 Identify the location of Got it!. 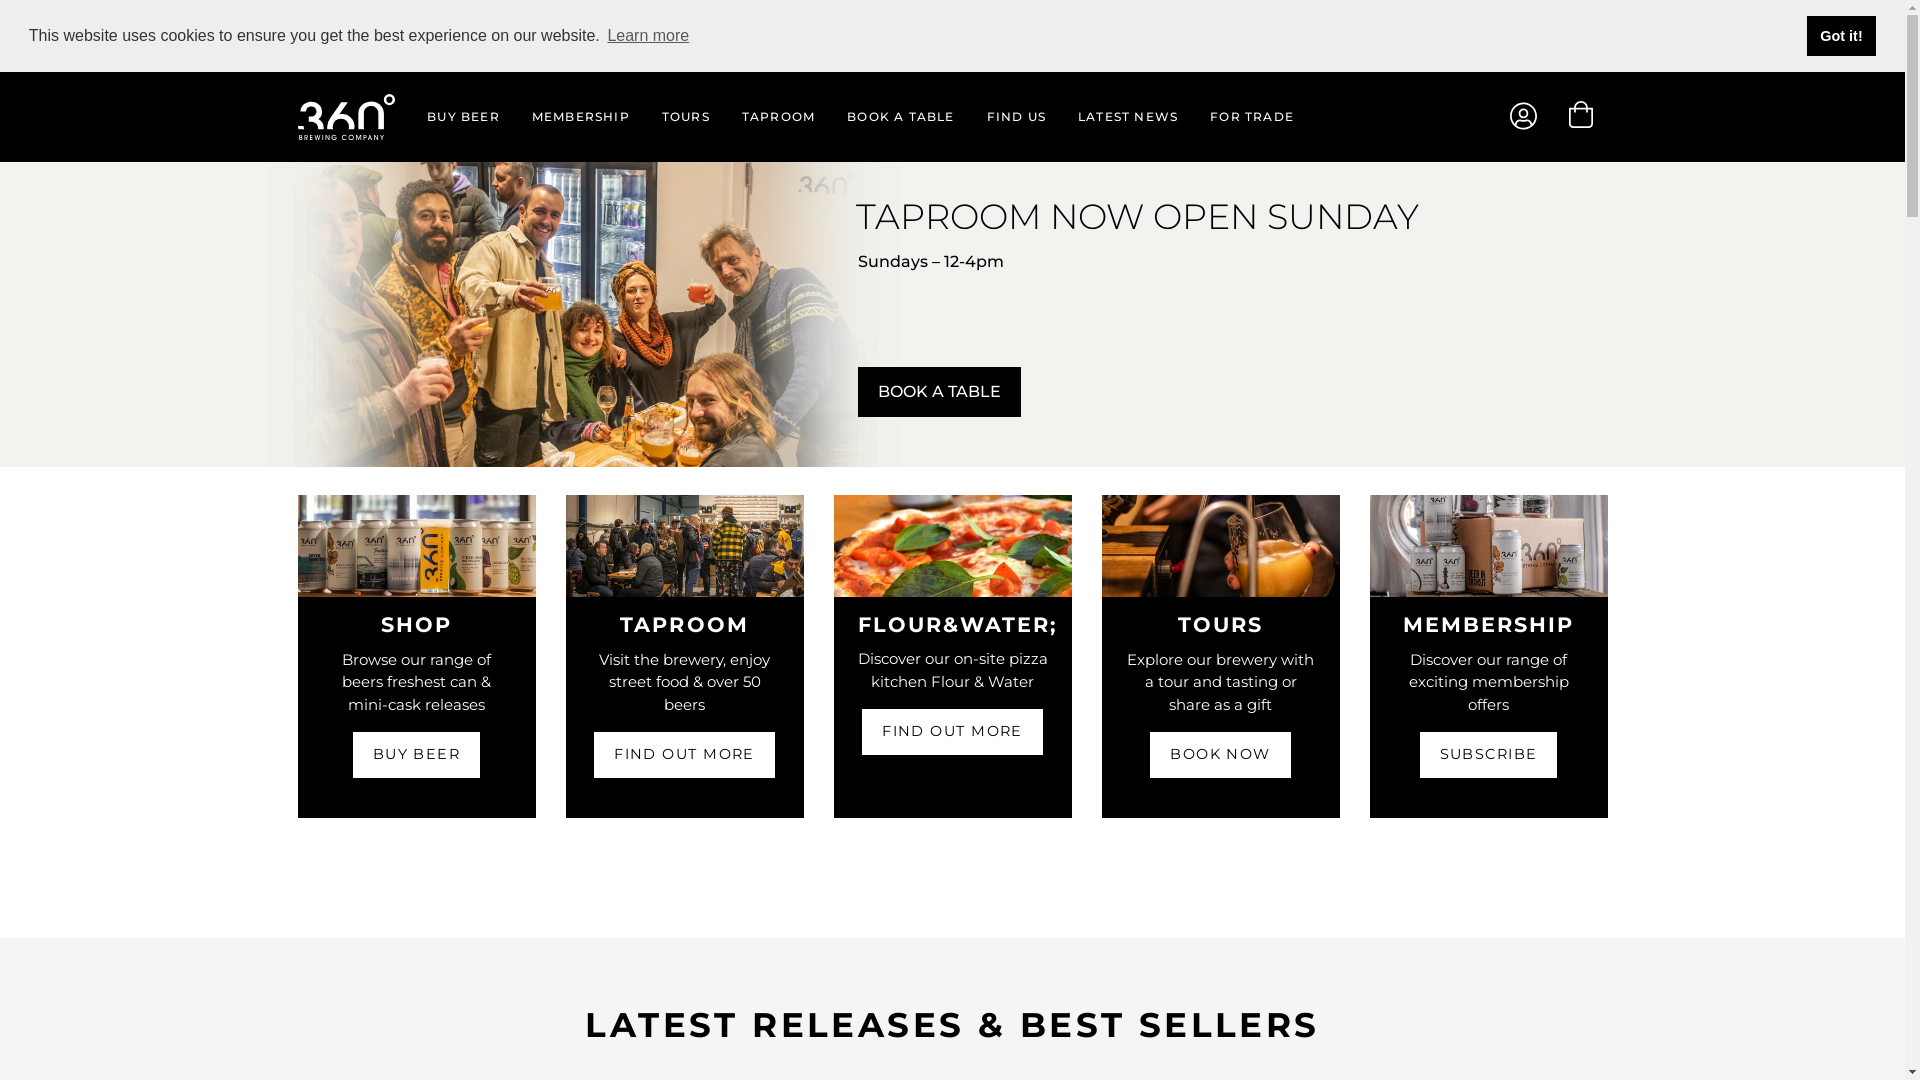
(1842, 36).